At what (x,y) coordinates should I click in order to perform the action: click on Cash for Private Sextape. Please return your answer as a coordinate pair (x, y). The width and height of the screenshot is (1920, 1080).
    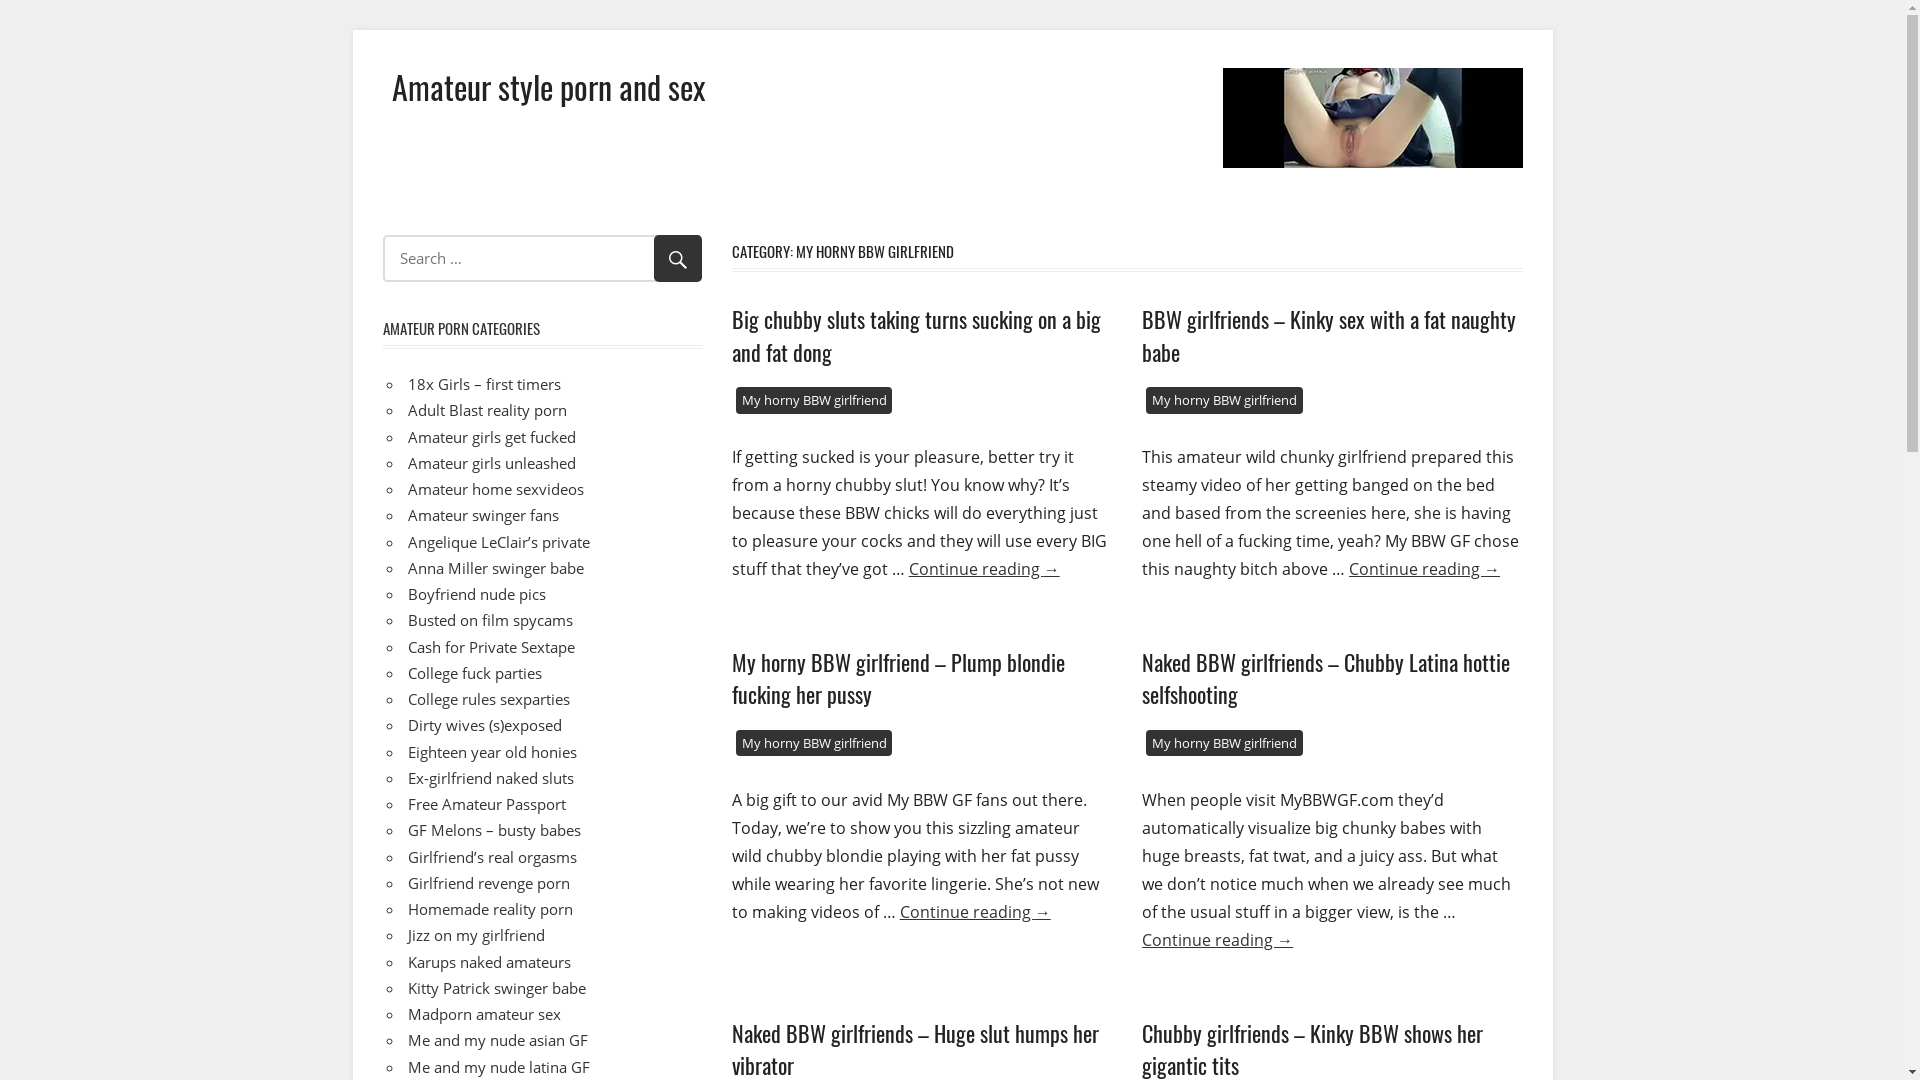
    Looking at the image, I should click on (492, 646).